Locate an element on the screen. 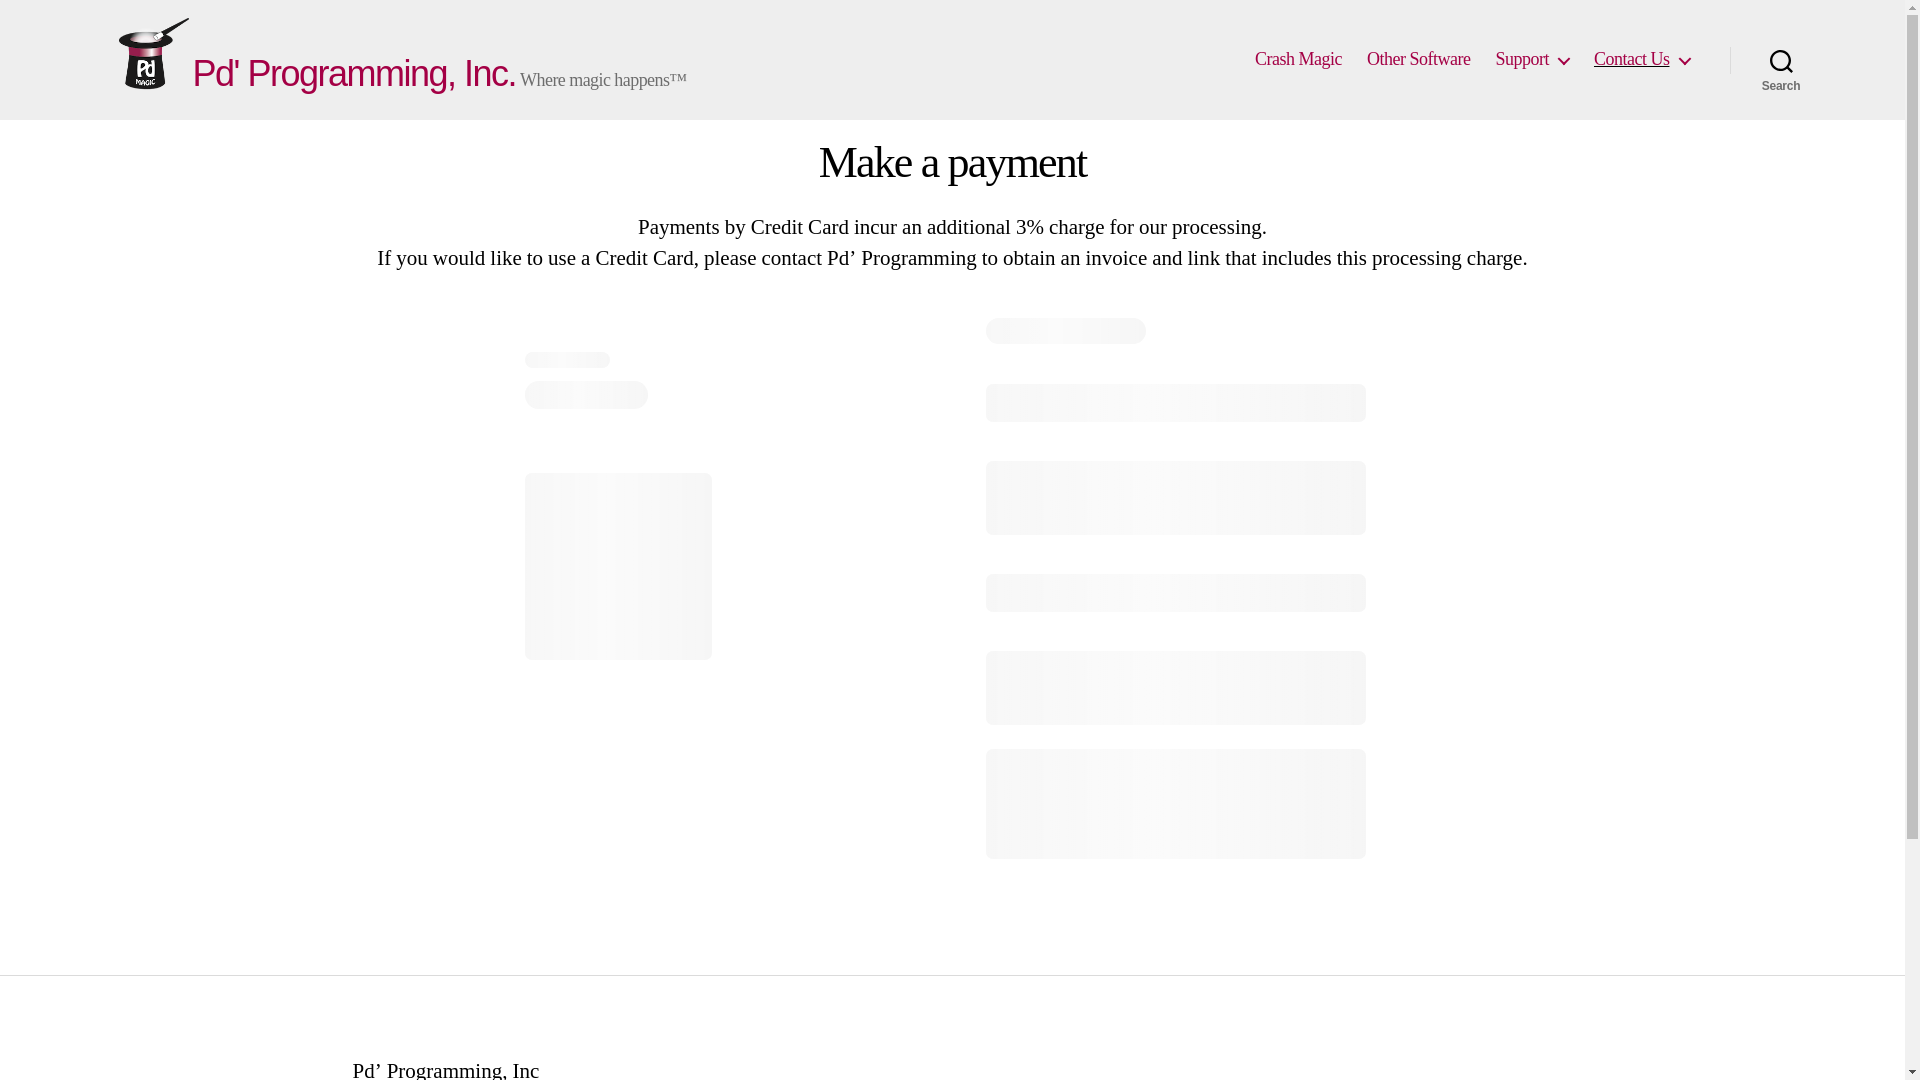  Search is located at coordinates (1781, 60).